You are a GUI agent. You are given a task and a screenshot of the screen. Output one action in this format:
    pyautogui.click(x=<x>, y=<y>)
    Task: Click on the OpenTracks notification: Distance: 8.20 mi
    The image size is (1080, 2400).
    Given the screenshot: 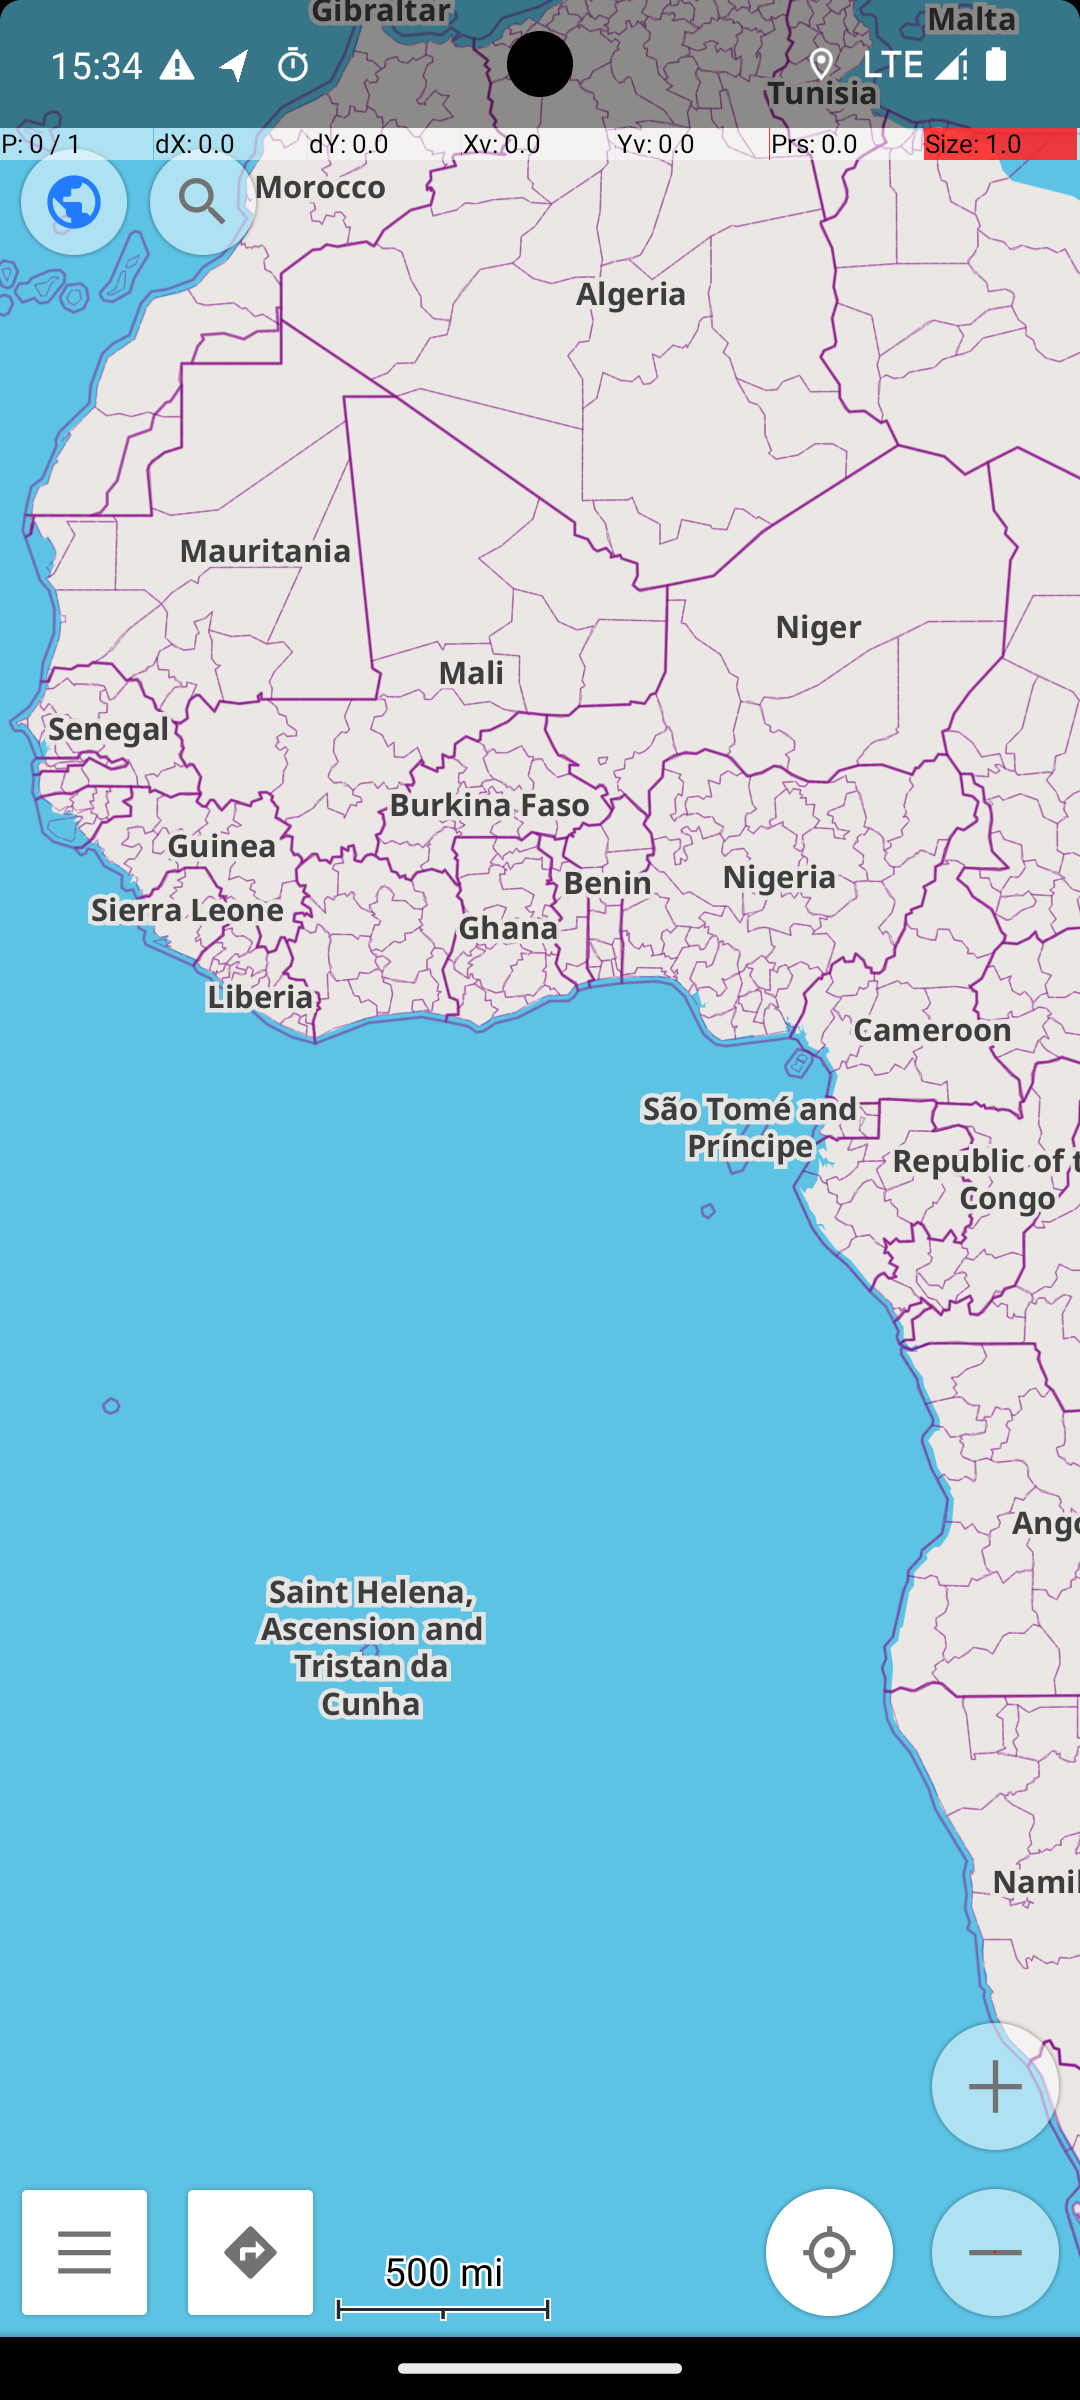 What is the action you would take?
    pyautogui.click(x=235, y=64)
    